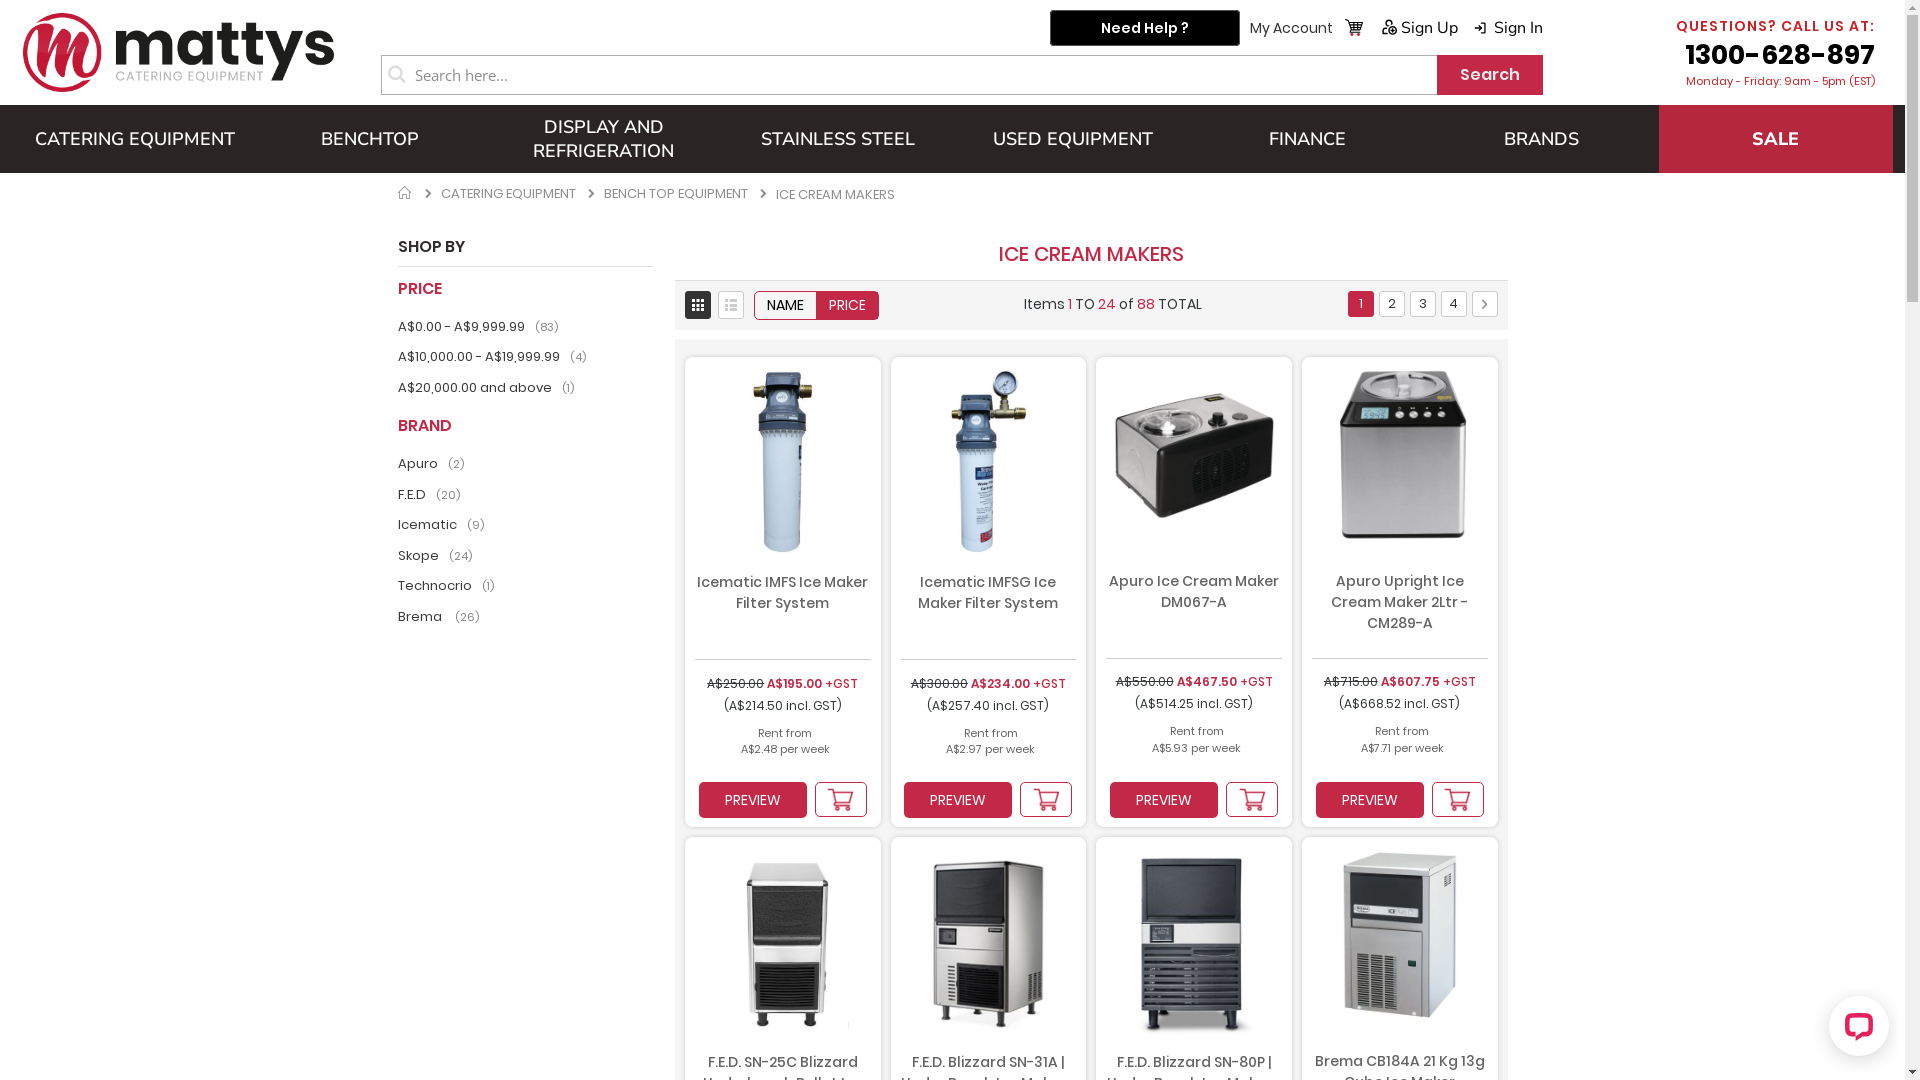 This screenshot has width=1920, height=1080. I want to click on USED EQUIPMENT, so click(1073, 139).